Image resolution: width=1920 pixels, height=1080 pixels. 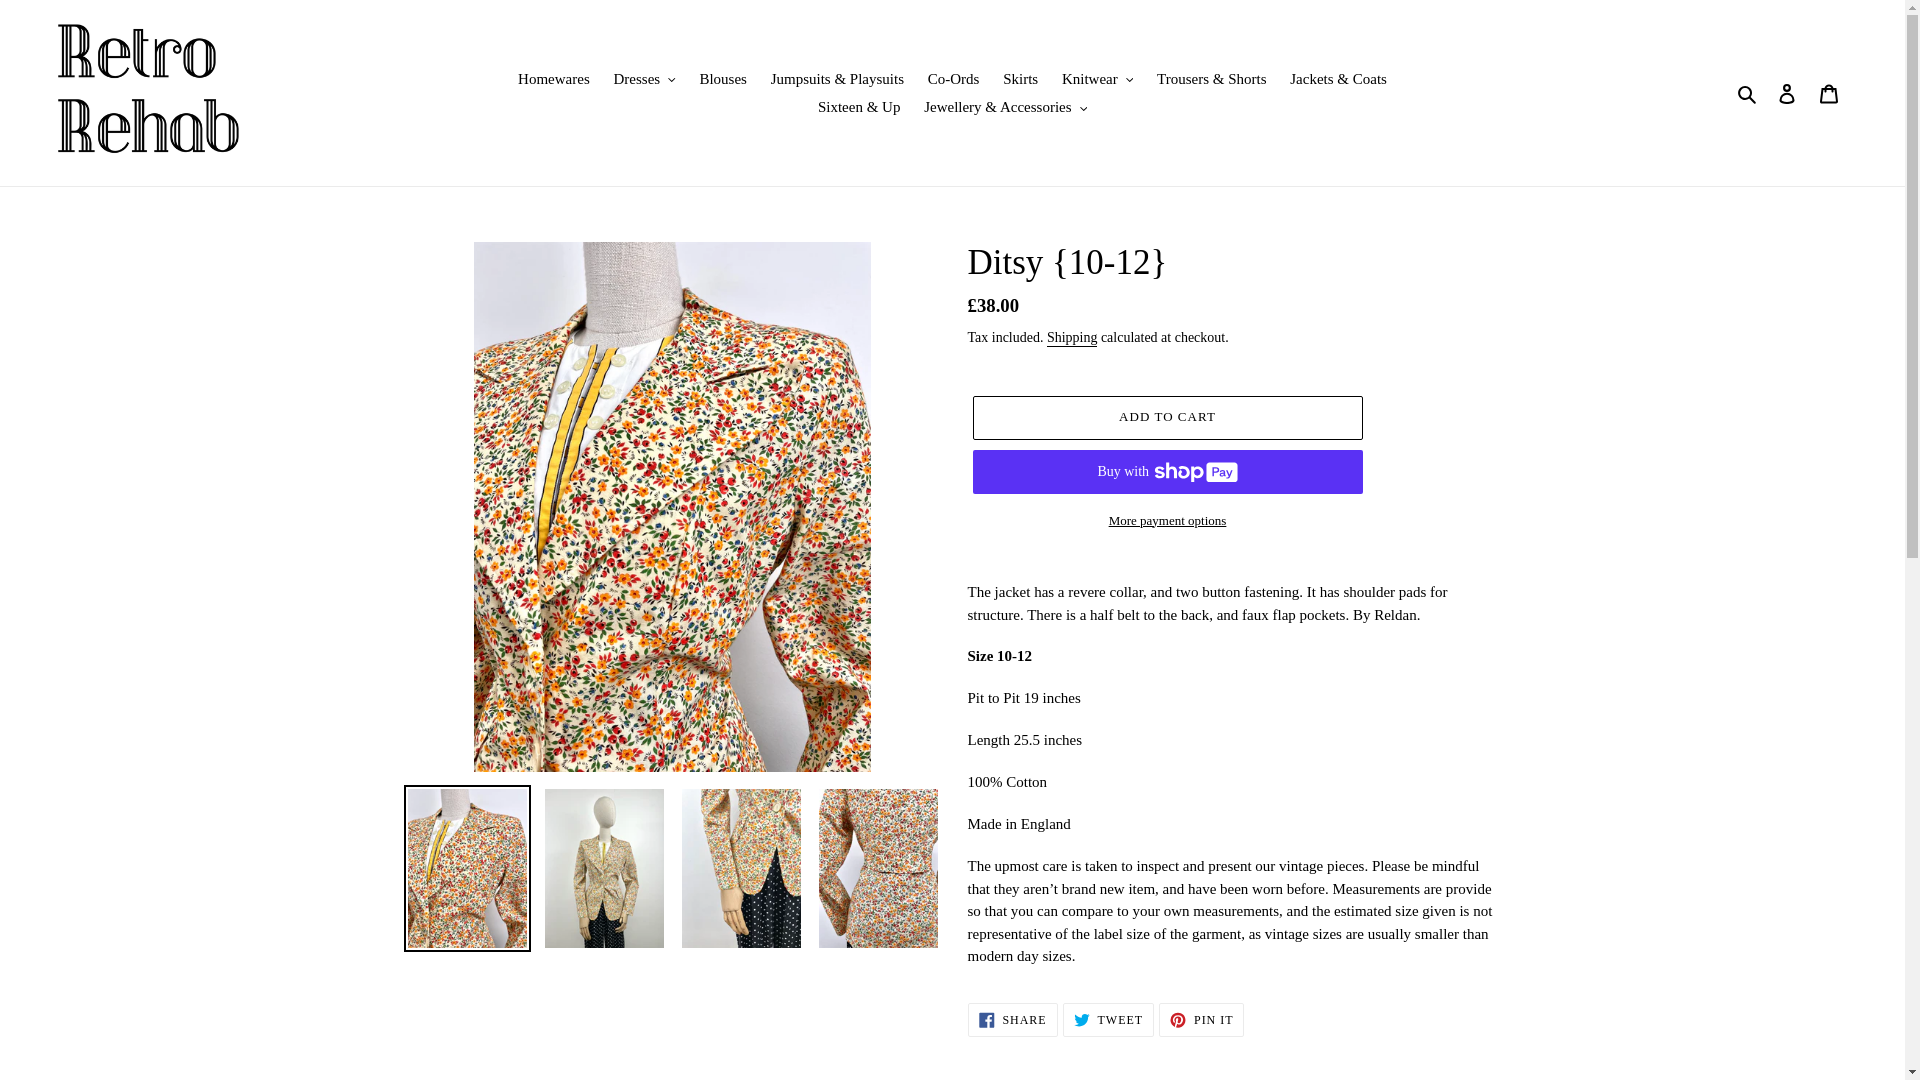 What do you see at coordinates (1748, 93) in the screenshot?
I see `Search` at bounding box center [1748, 93].